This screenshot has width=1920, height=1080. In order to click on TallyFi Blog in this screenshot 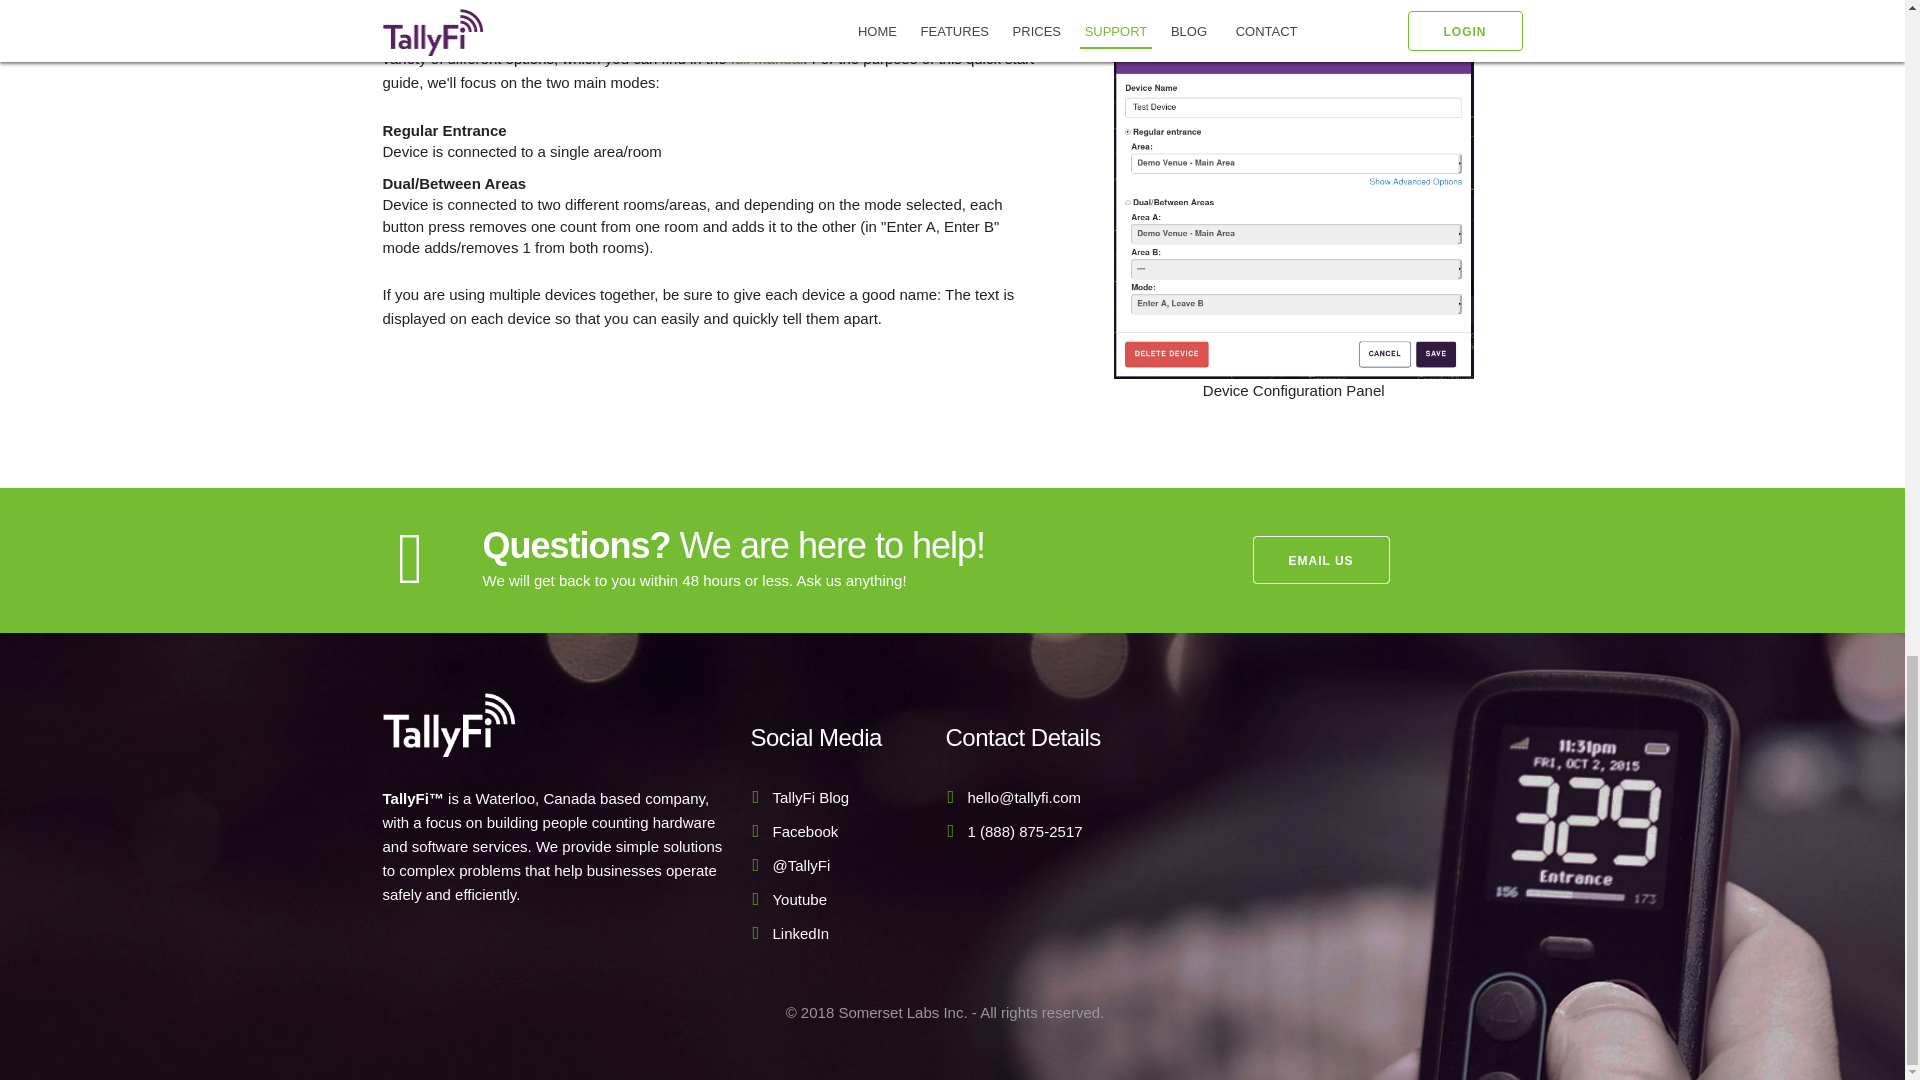, I will do `click(810, 797)`.